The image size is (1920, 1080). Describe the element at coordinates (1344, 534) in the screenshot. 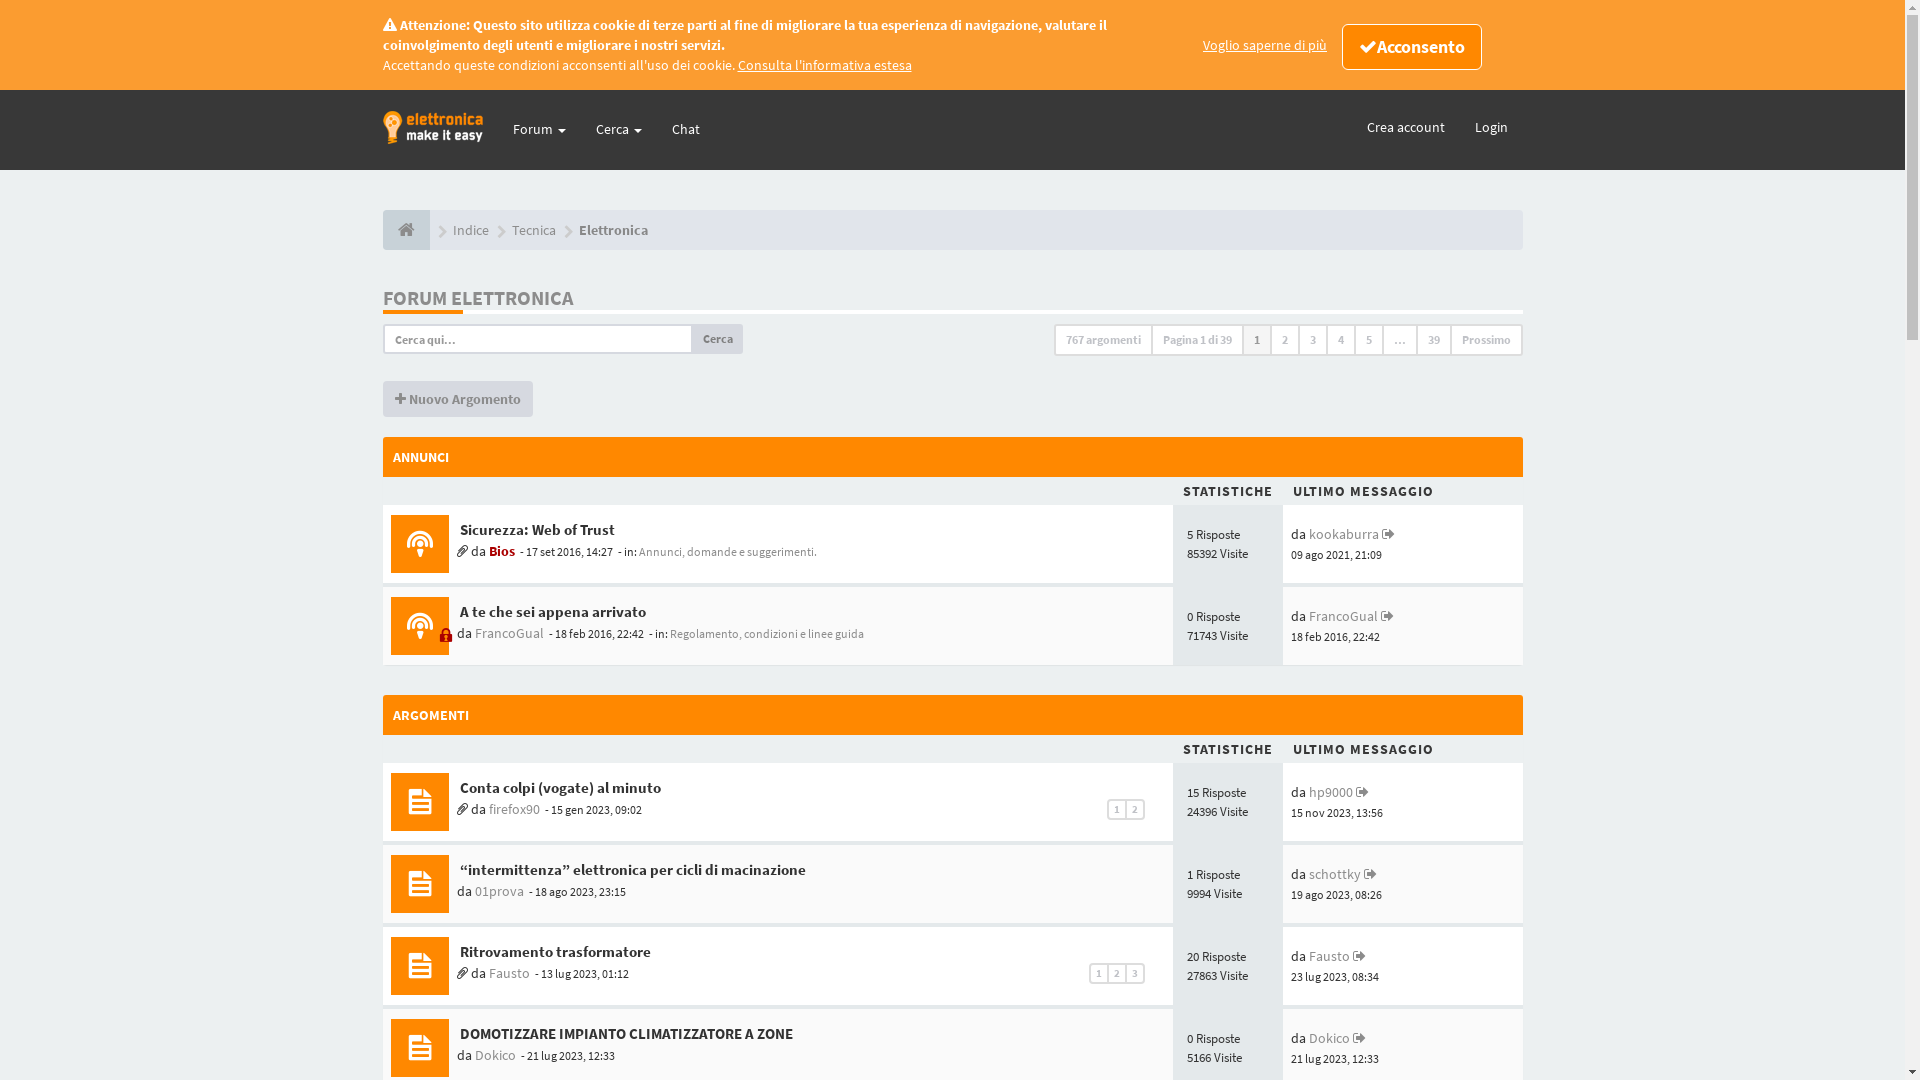

I see `kookaburra` at that location.